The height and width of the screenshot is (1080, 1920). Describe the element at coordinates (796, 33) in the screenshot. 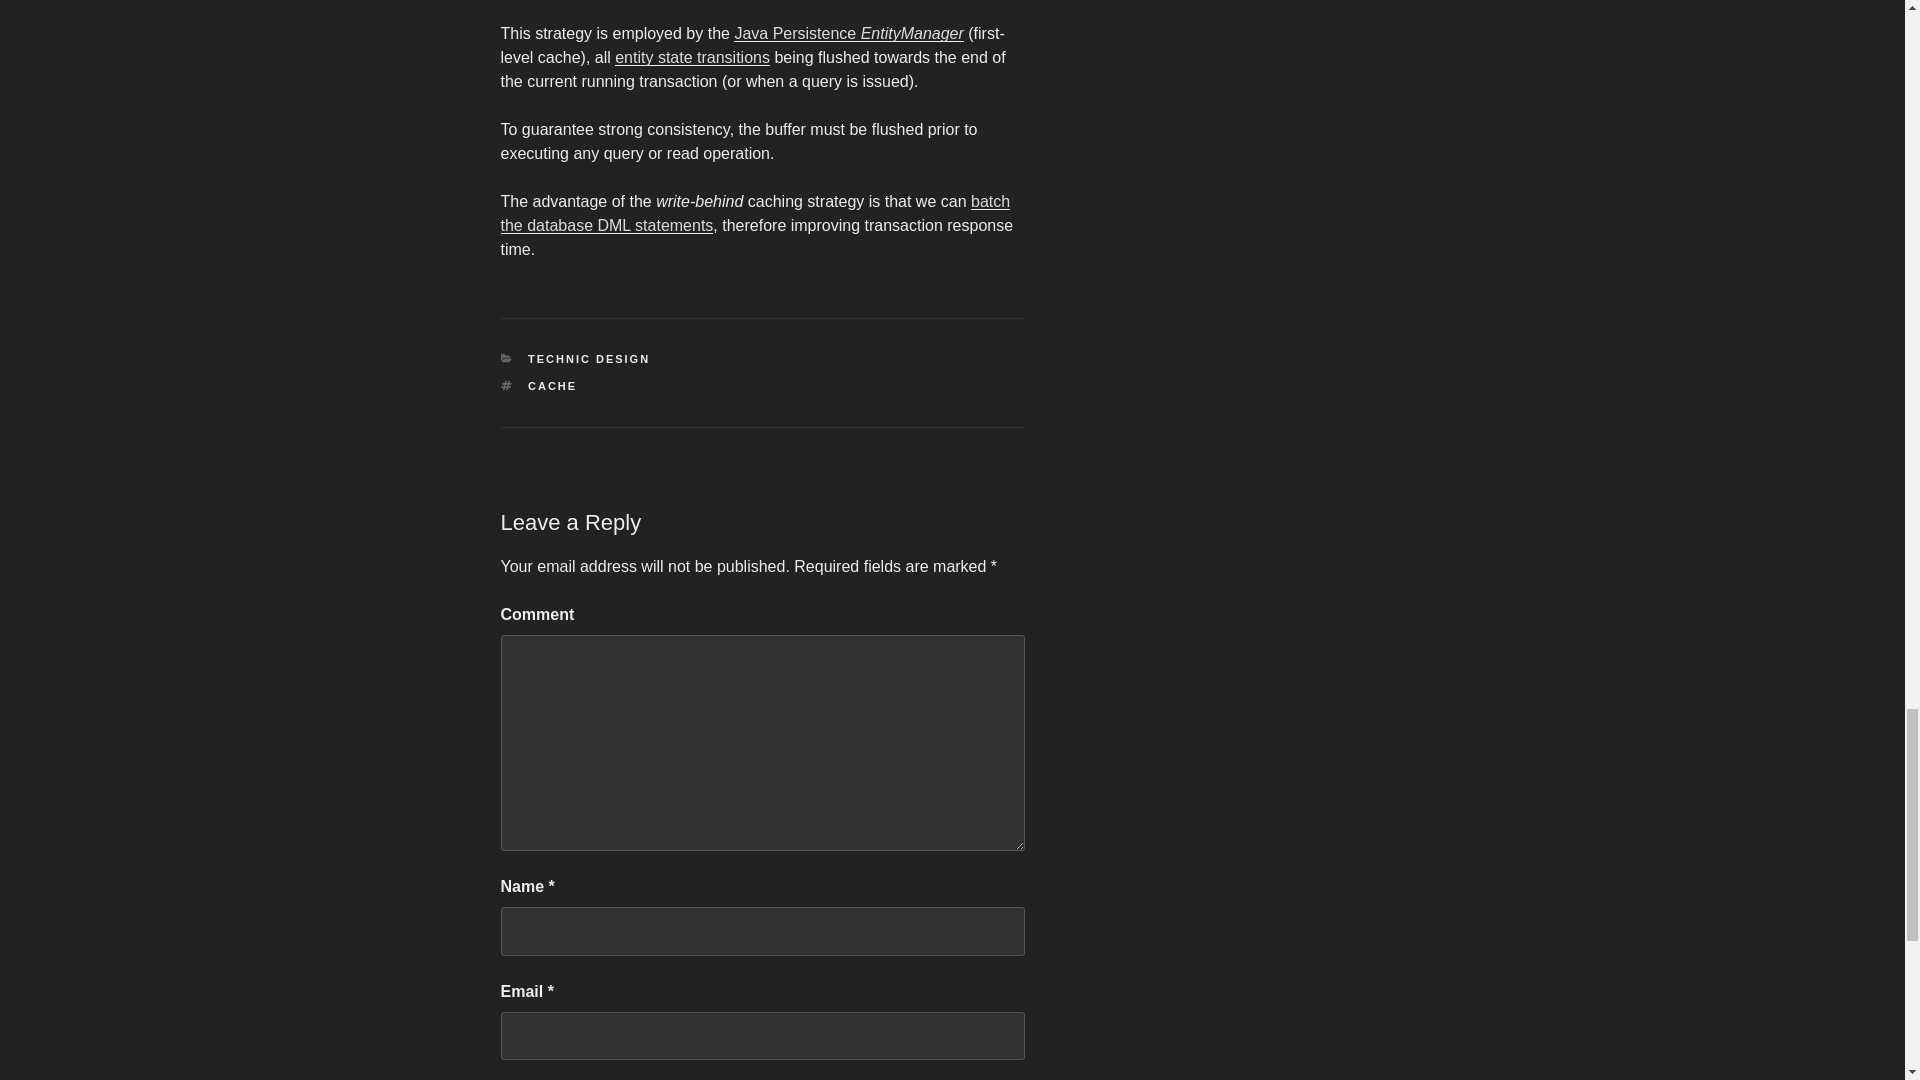

I see `Java Persistence` at that location.